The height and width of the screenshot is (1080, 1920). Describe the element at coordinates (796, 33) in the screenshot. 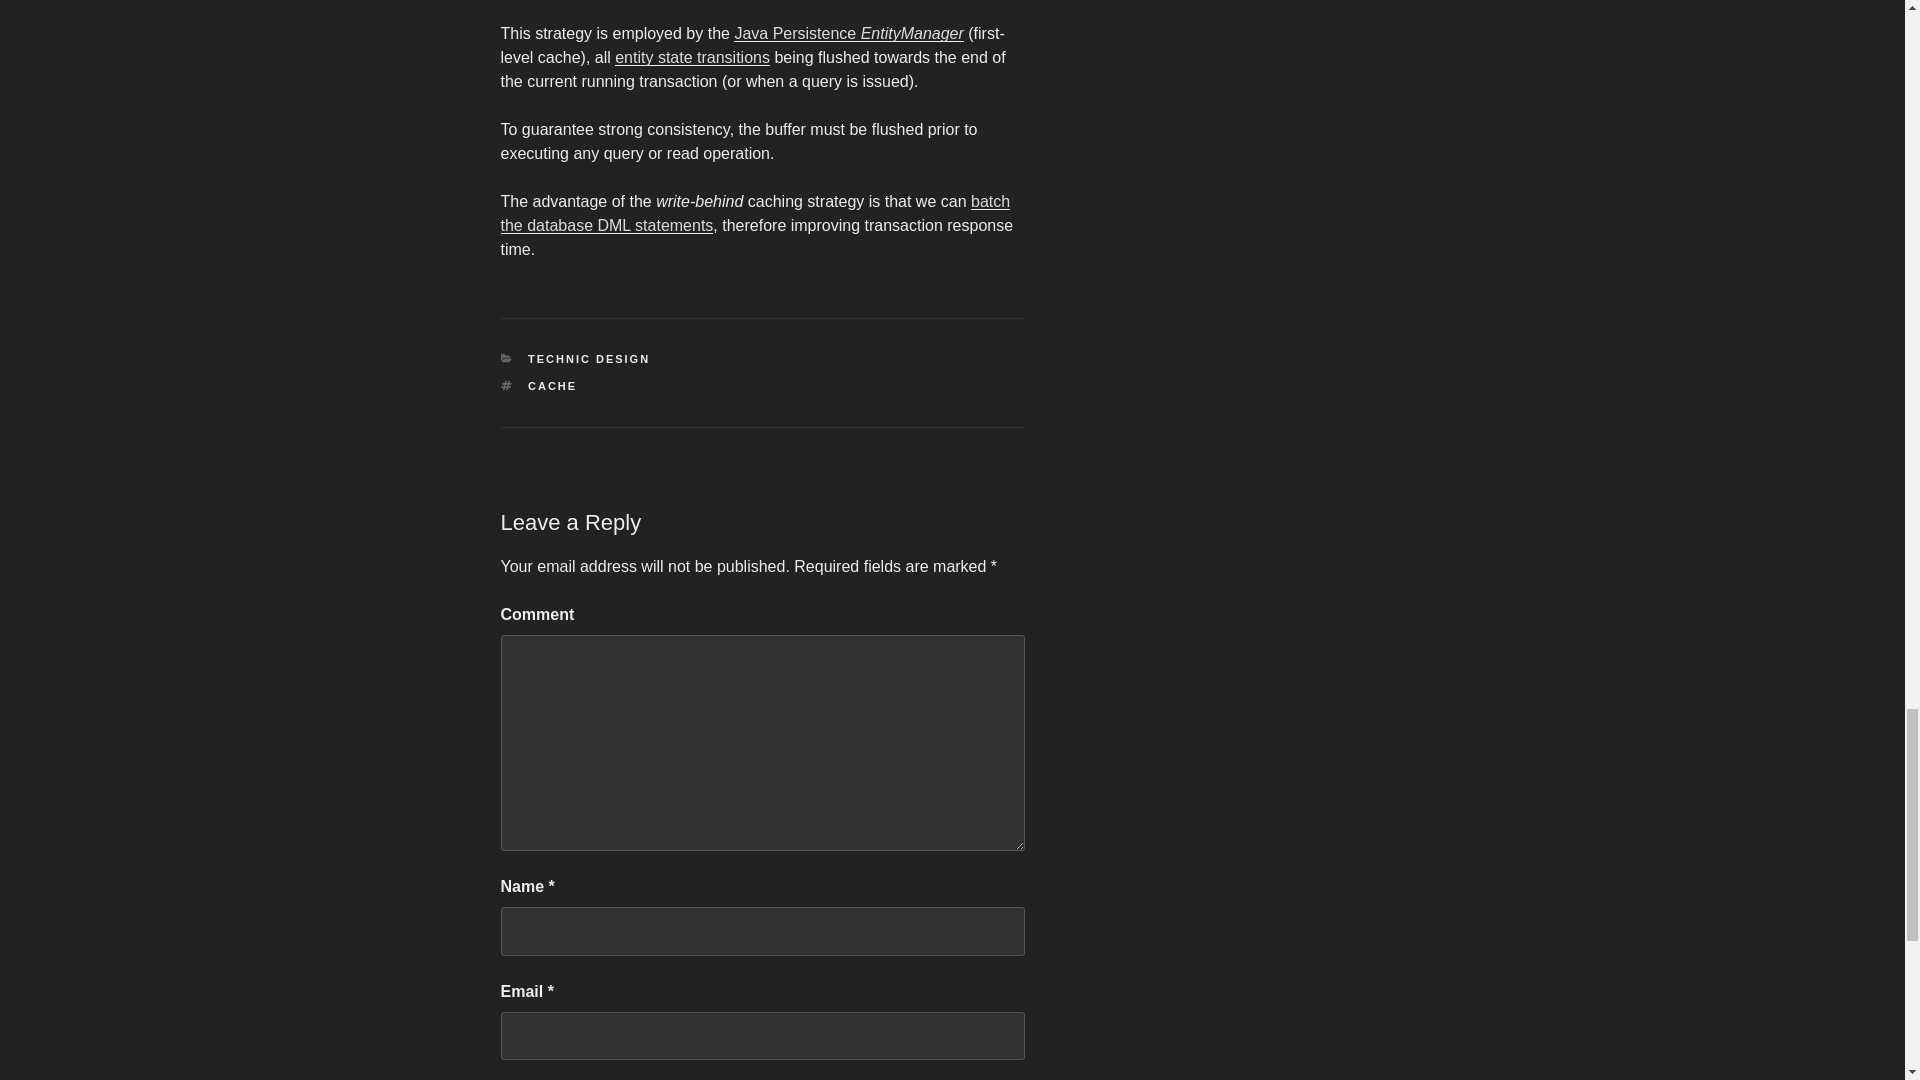

I see `Java Persistence` at that location.